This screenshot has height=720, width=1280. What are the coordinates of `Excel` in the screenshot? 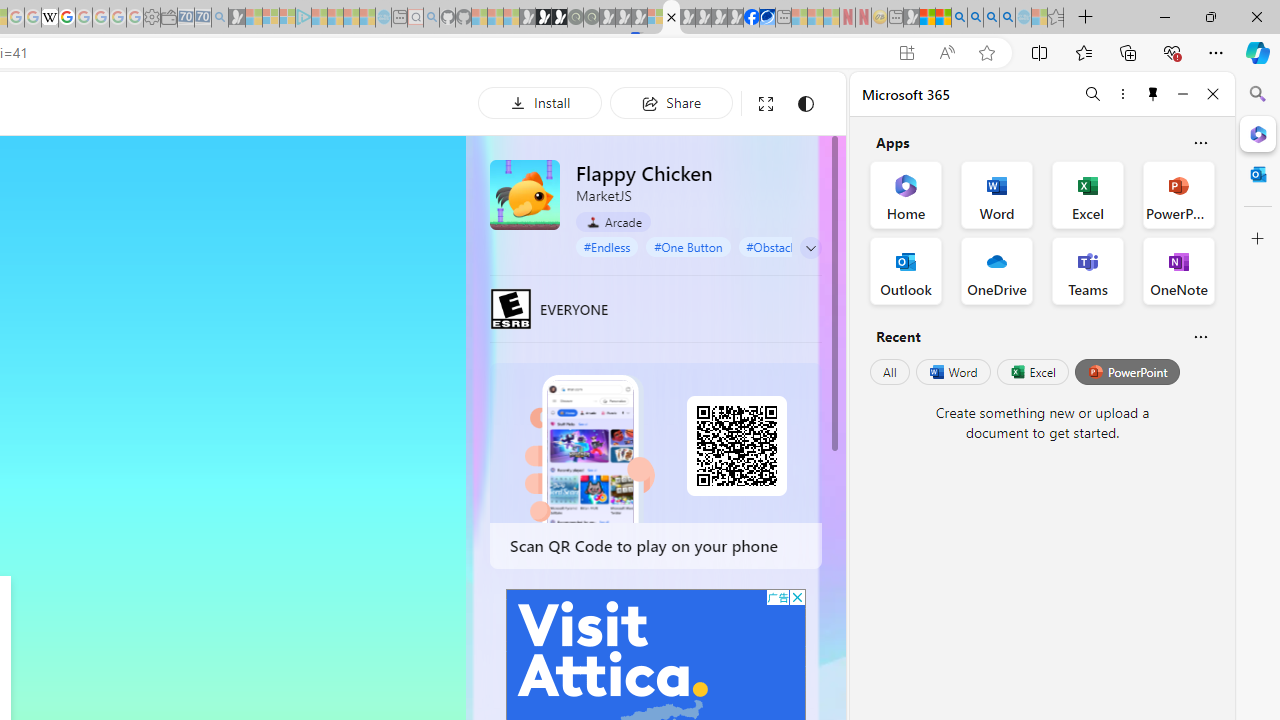 It's located at (1032, 372).